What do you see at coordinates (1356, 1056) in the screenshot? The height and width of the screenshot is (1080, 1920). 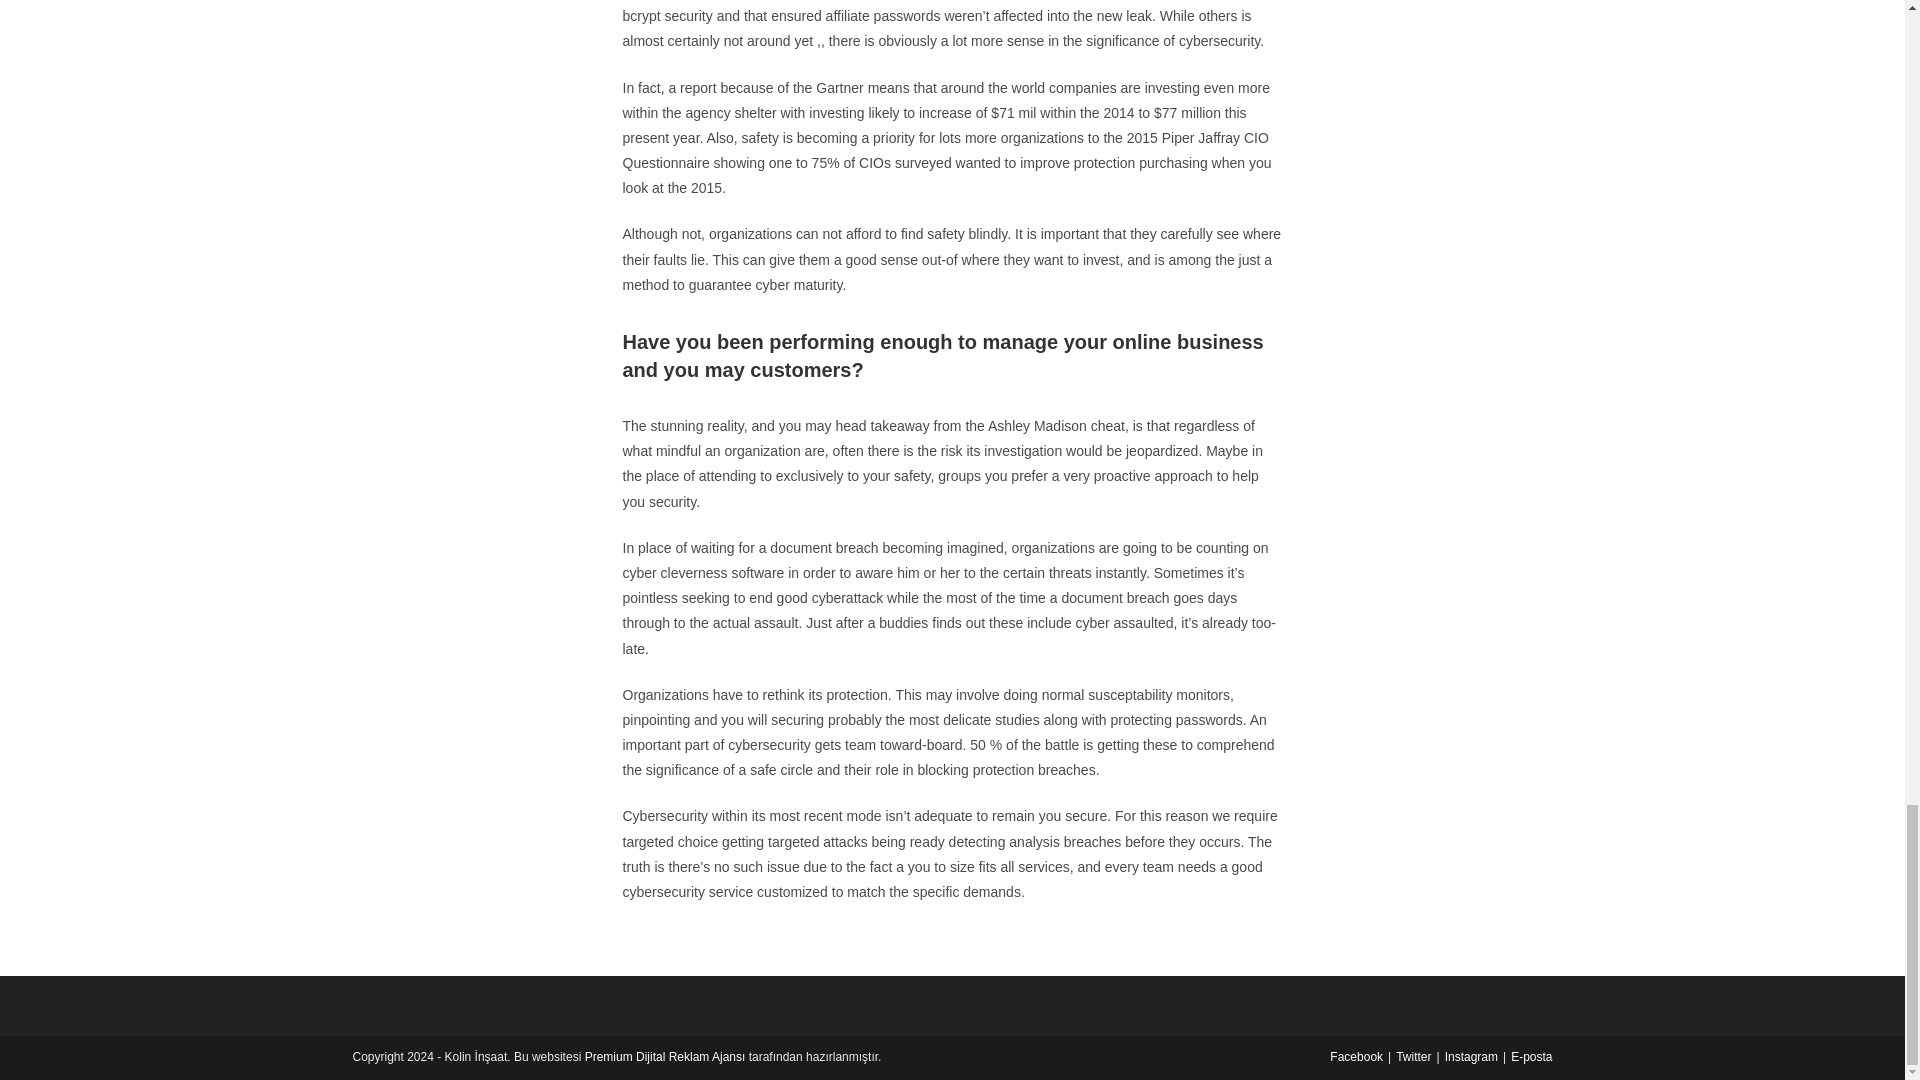 I see `Facebook` at bounding box center [1356, 1056].